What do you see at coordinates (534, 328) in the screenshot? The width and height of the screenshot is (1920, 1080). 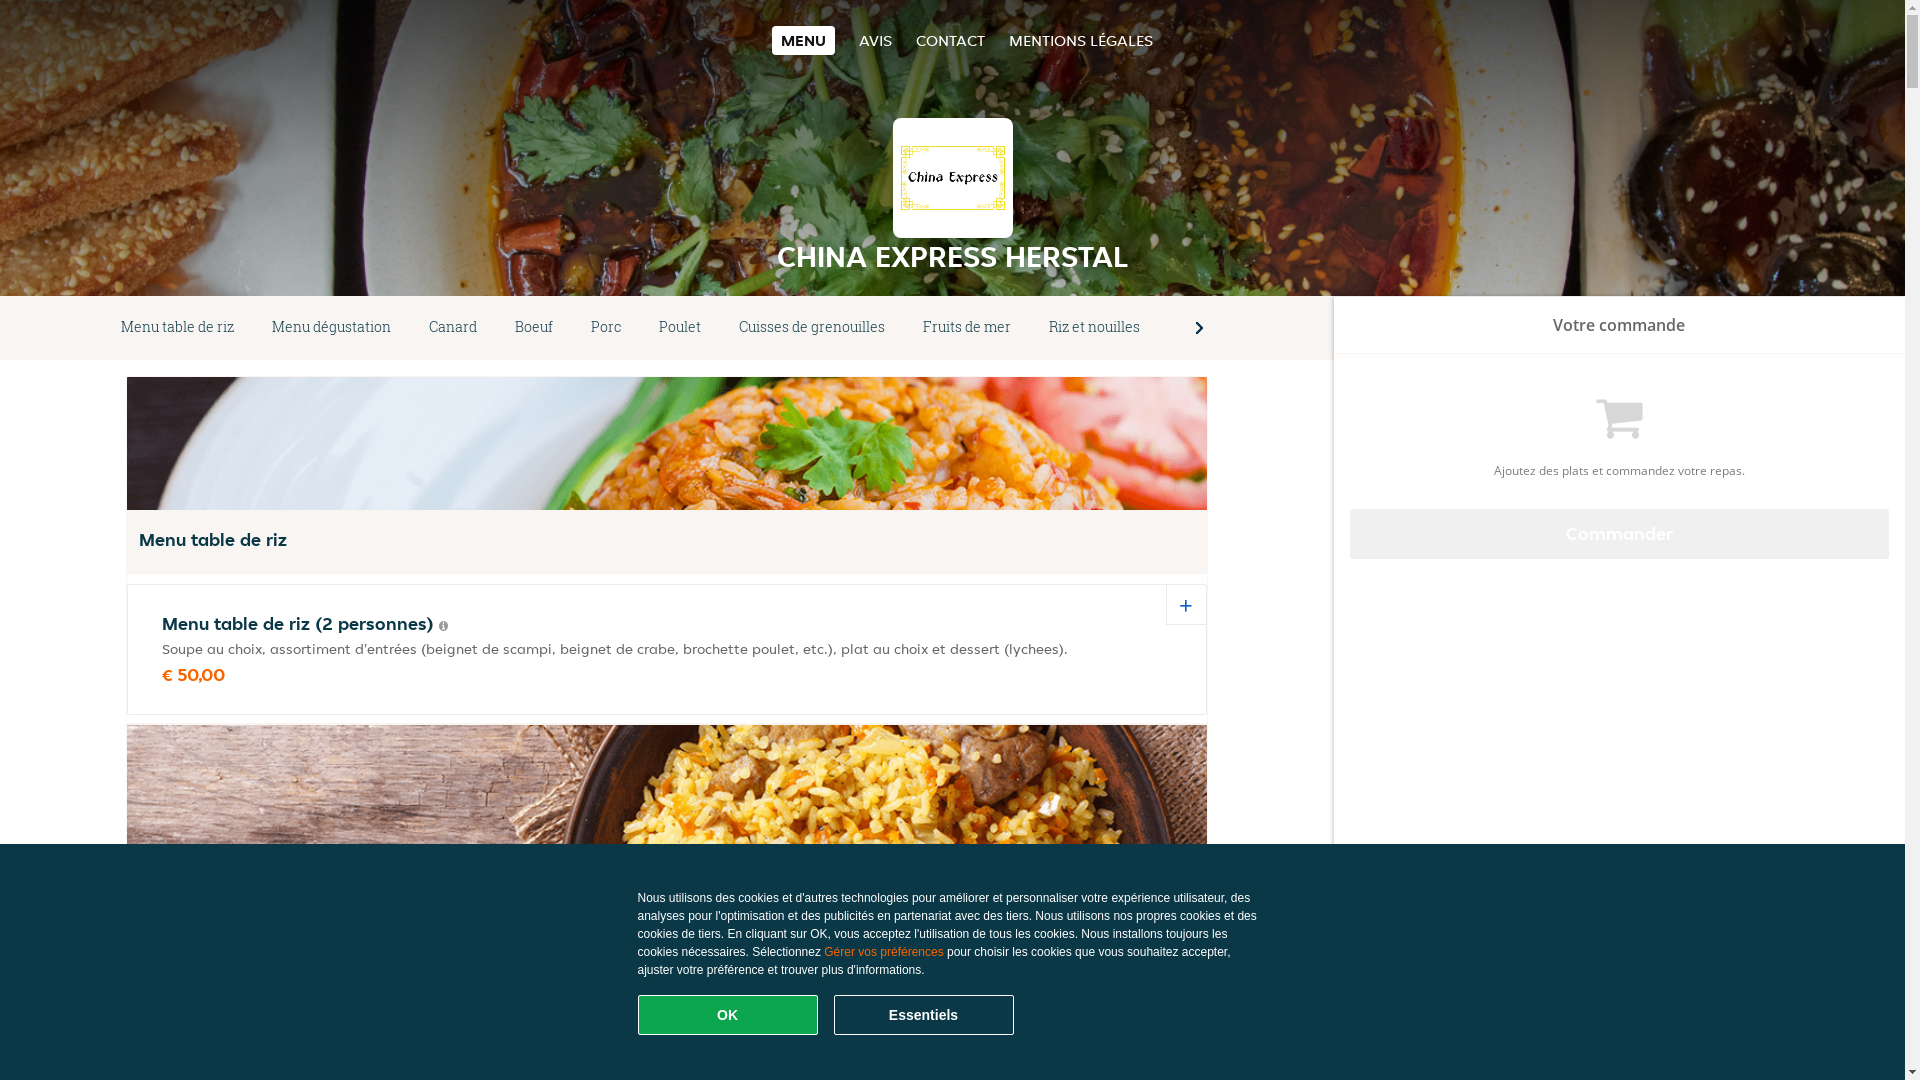 I see `Boeuf` at bounding box center [534, 328].